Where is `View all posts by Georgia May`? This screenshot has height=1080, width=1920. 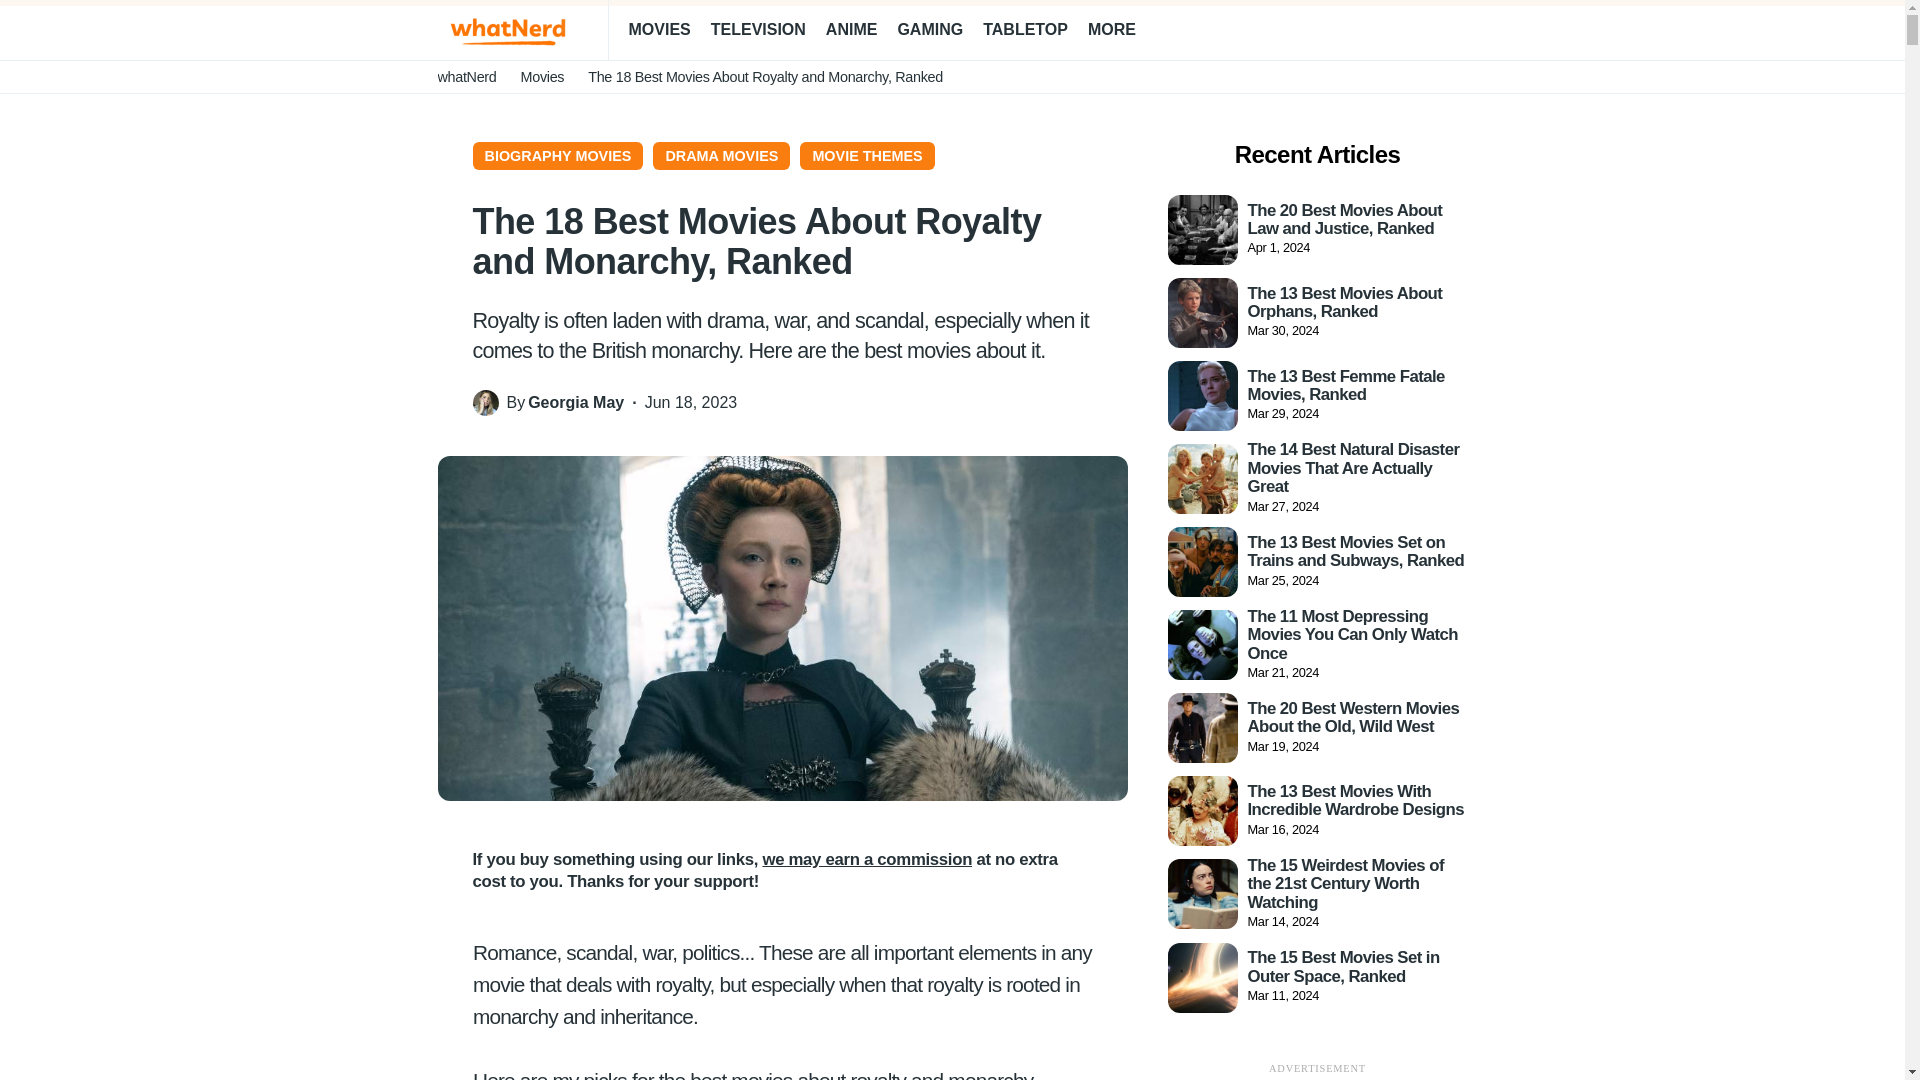
View all posts by Georgia May is located at coordinates (576, 402).